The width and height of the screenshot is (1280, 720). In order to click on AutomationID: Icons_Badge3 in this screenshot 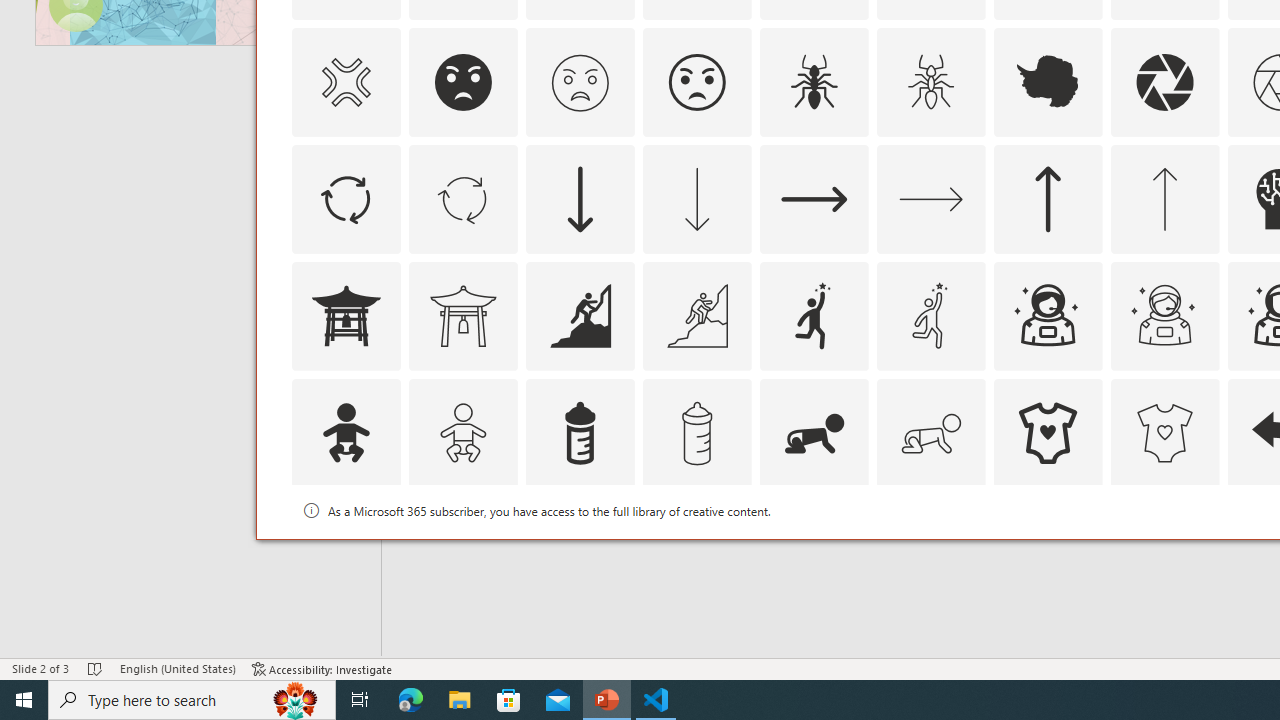, I will do `click(696, 550)`.